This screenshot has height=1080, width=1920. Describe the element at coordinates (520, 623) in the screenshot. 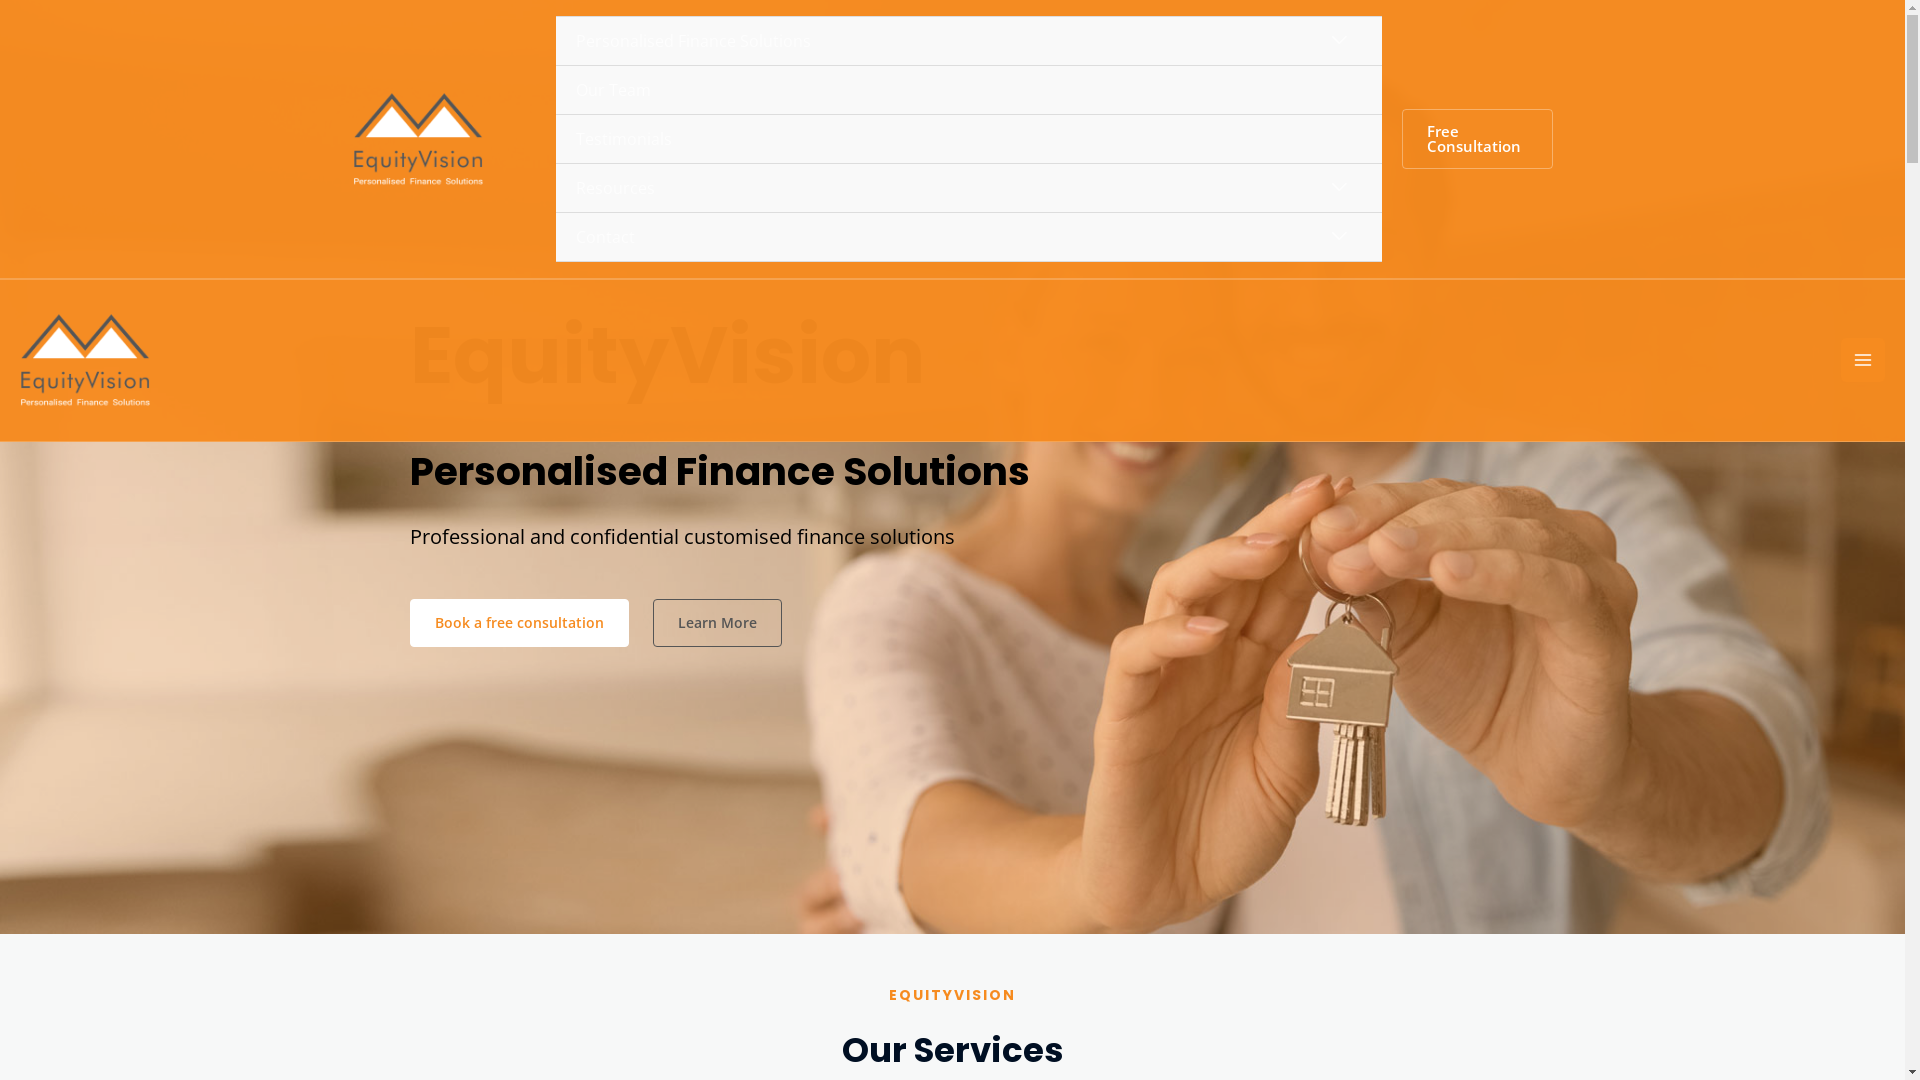

I see `Book a free consultation` at that location.